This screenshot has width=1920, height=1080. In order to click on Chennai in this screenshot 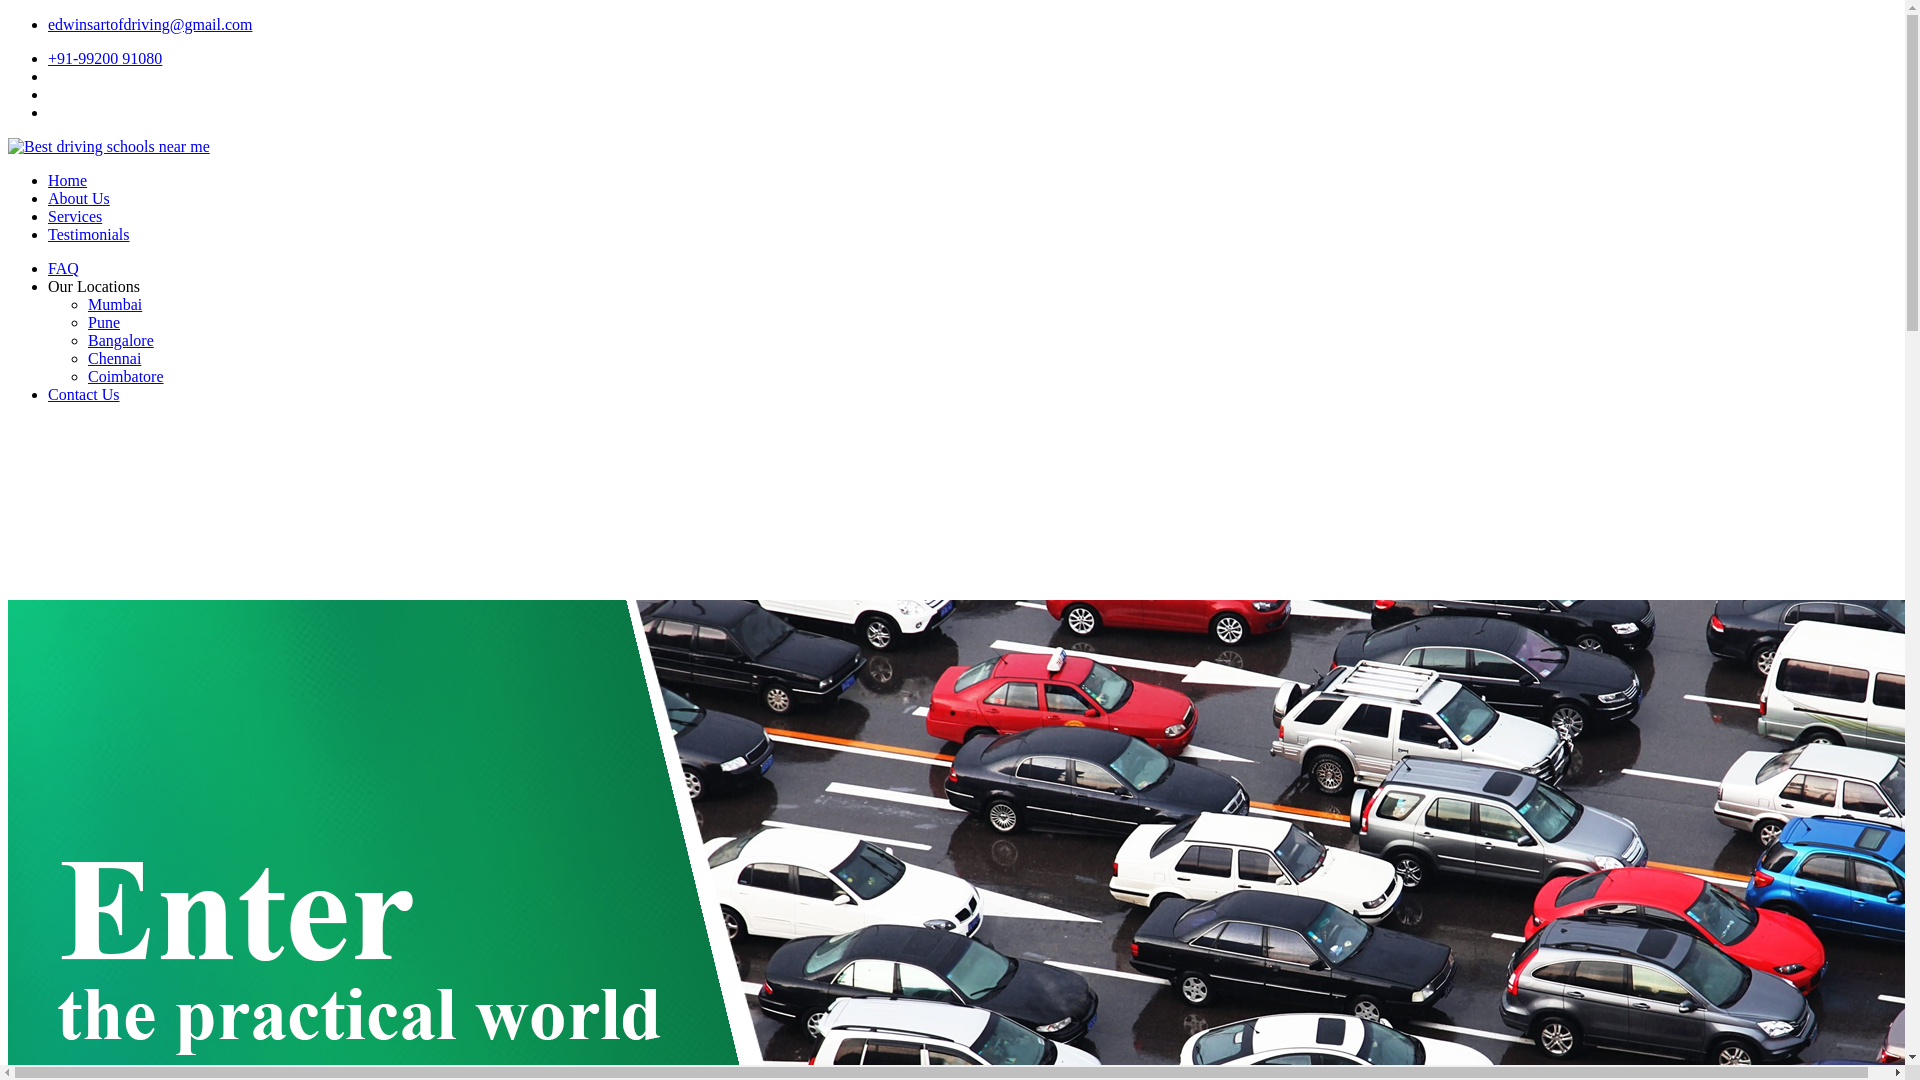, I will do `click(114, 358)`.